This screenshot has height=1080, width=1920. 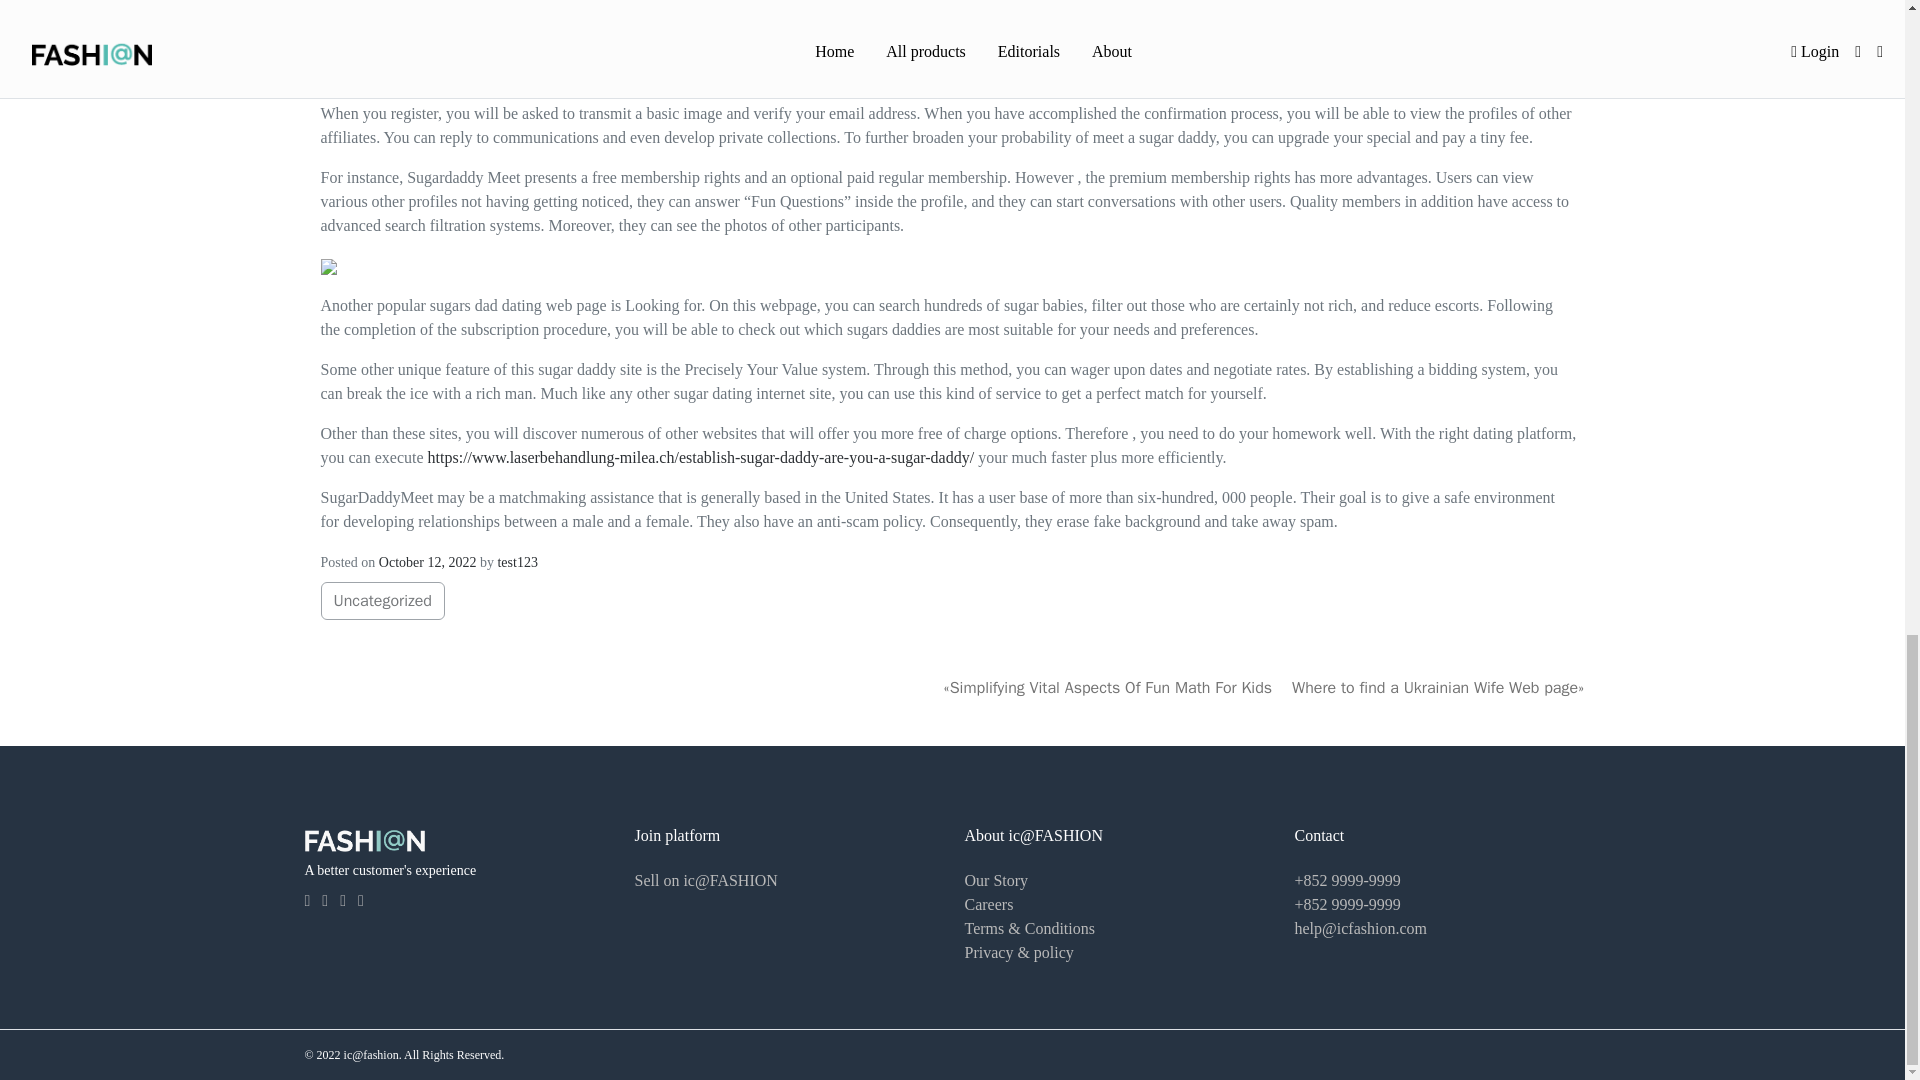 What do you see at coordinates (988, 904) in the screenshot?
I see `Careers` at bounding box center [988, 904].